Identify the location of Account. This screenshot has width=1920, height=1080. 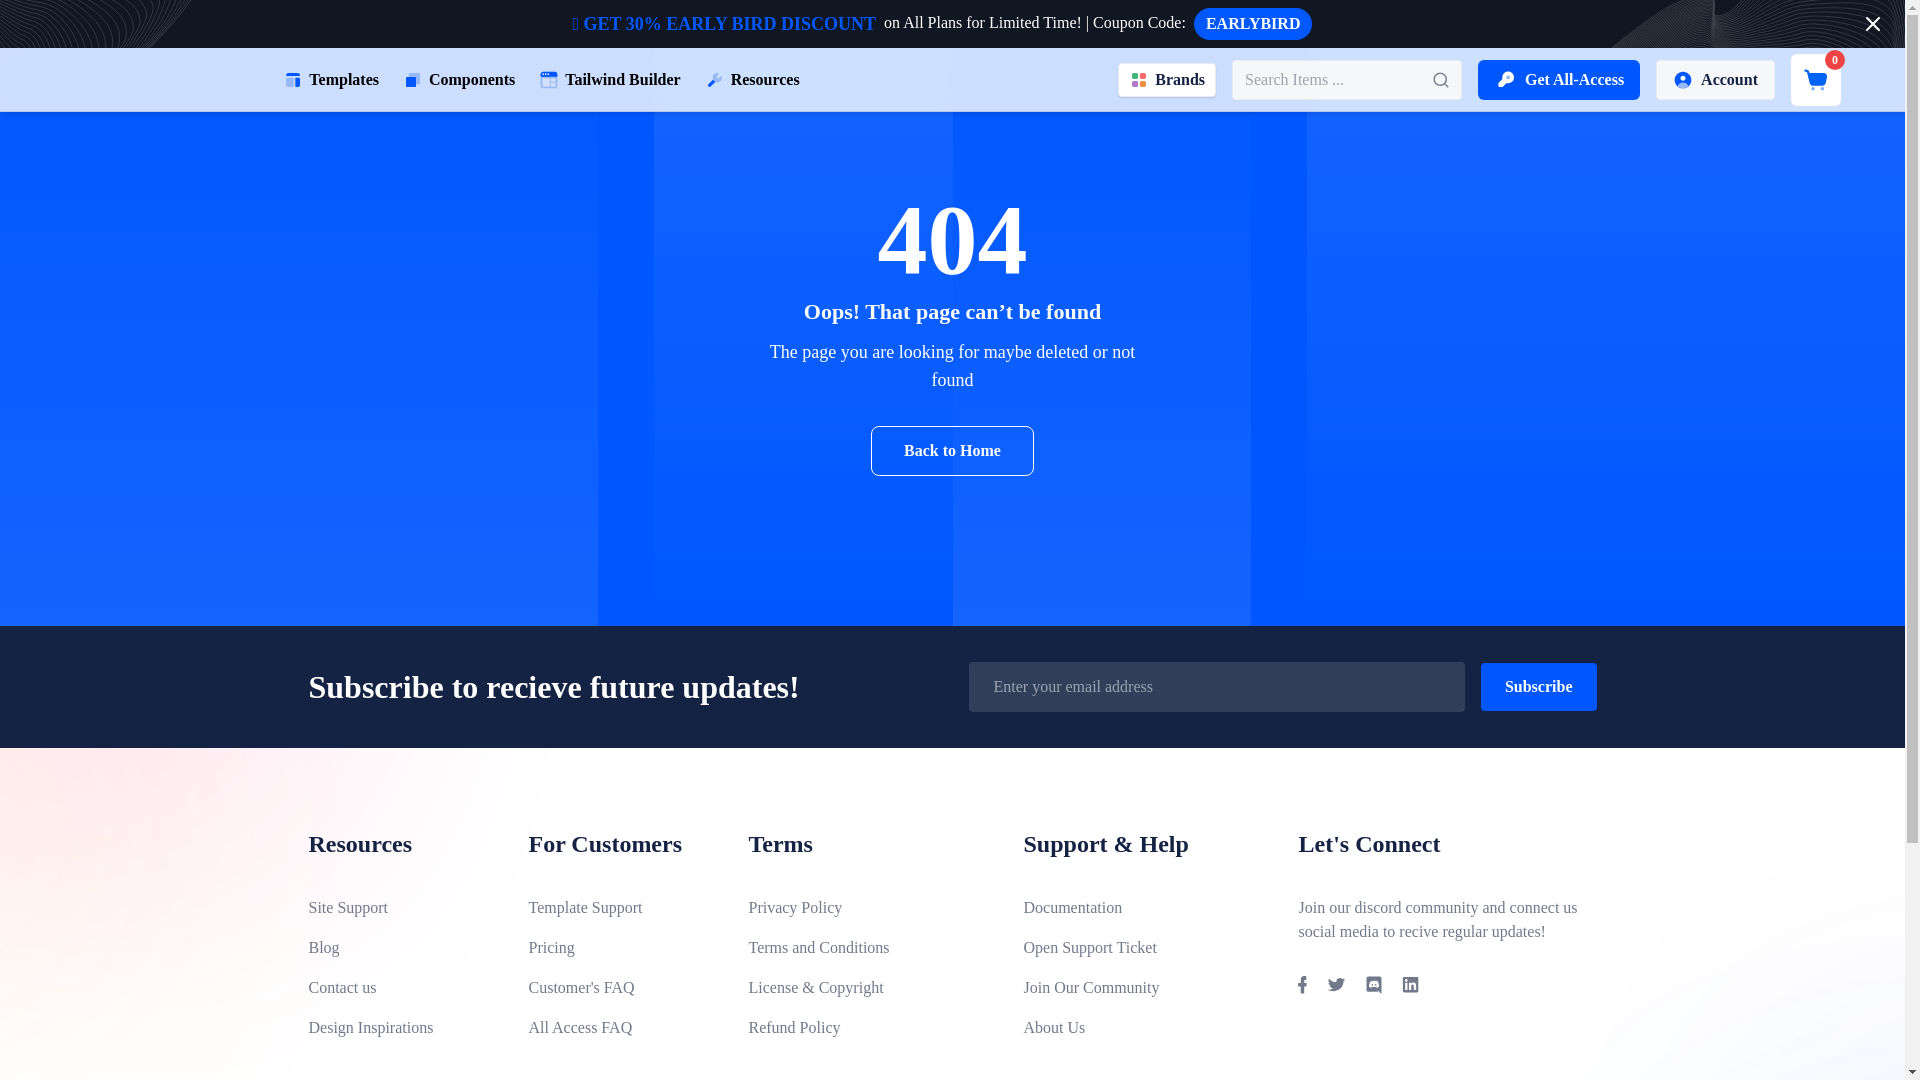
(1714, 80).